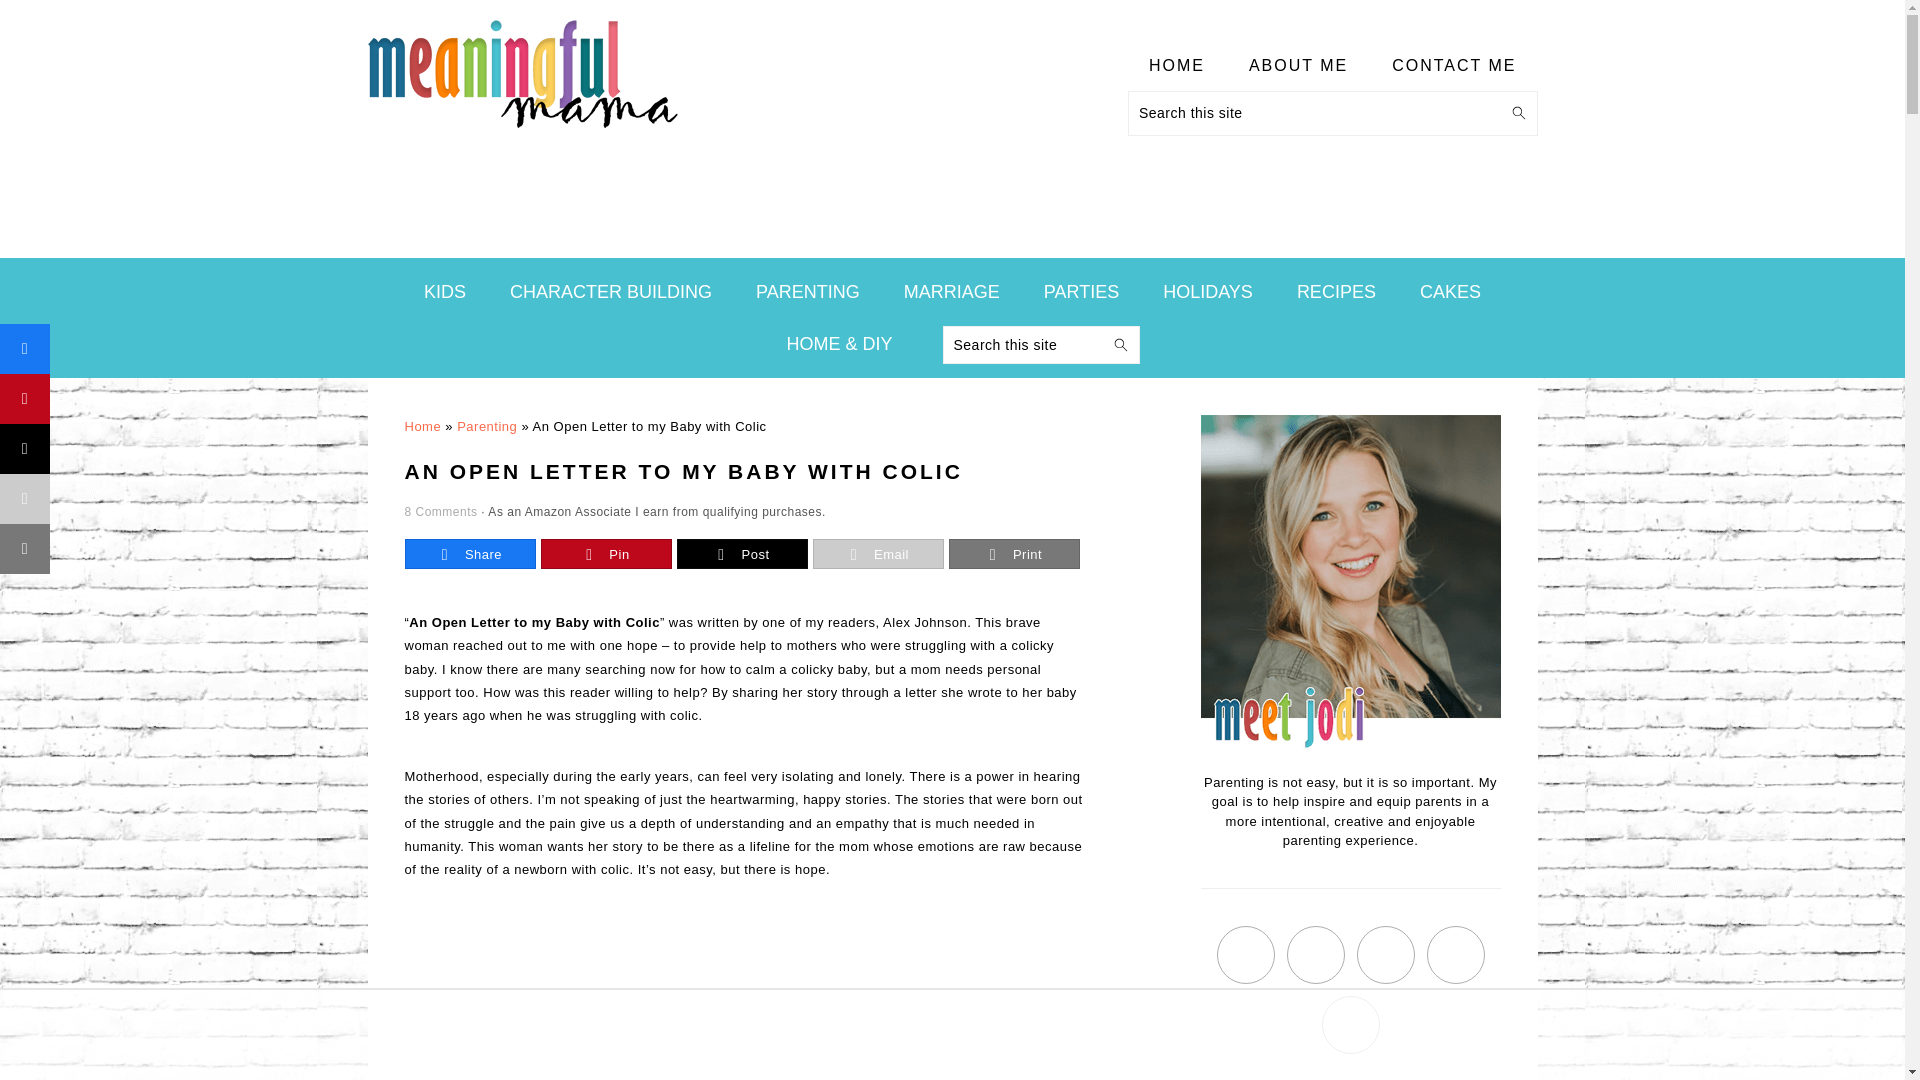 The width and height of the screenshot is (1920, 1080). I want to click on PARENTING, so click(808, 291).